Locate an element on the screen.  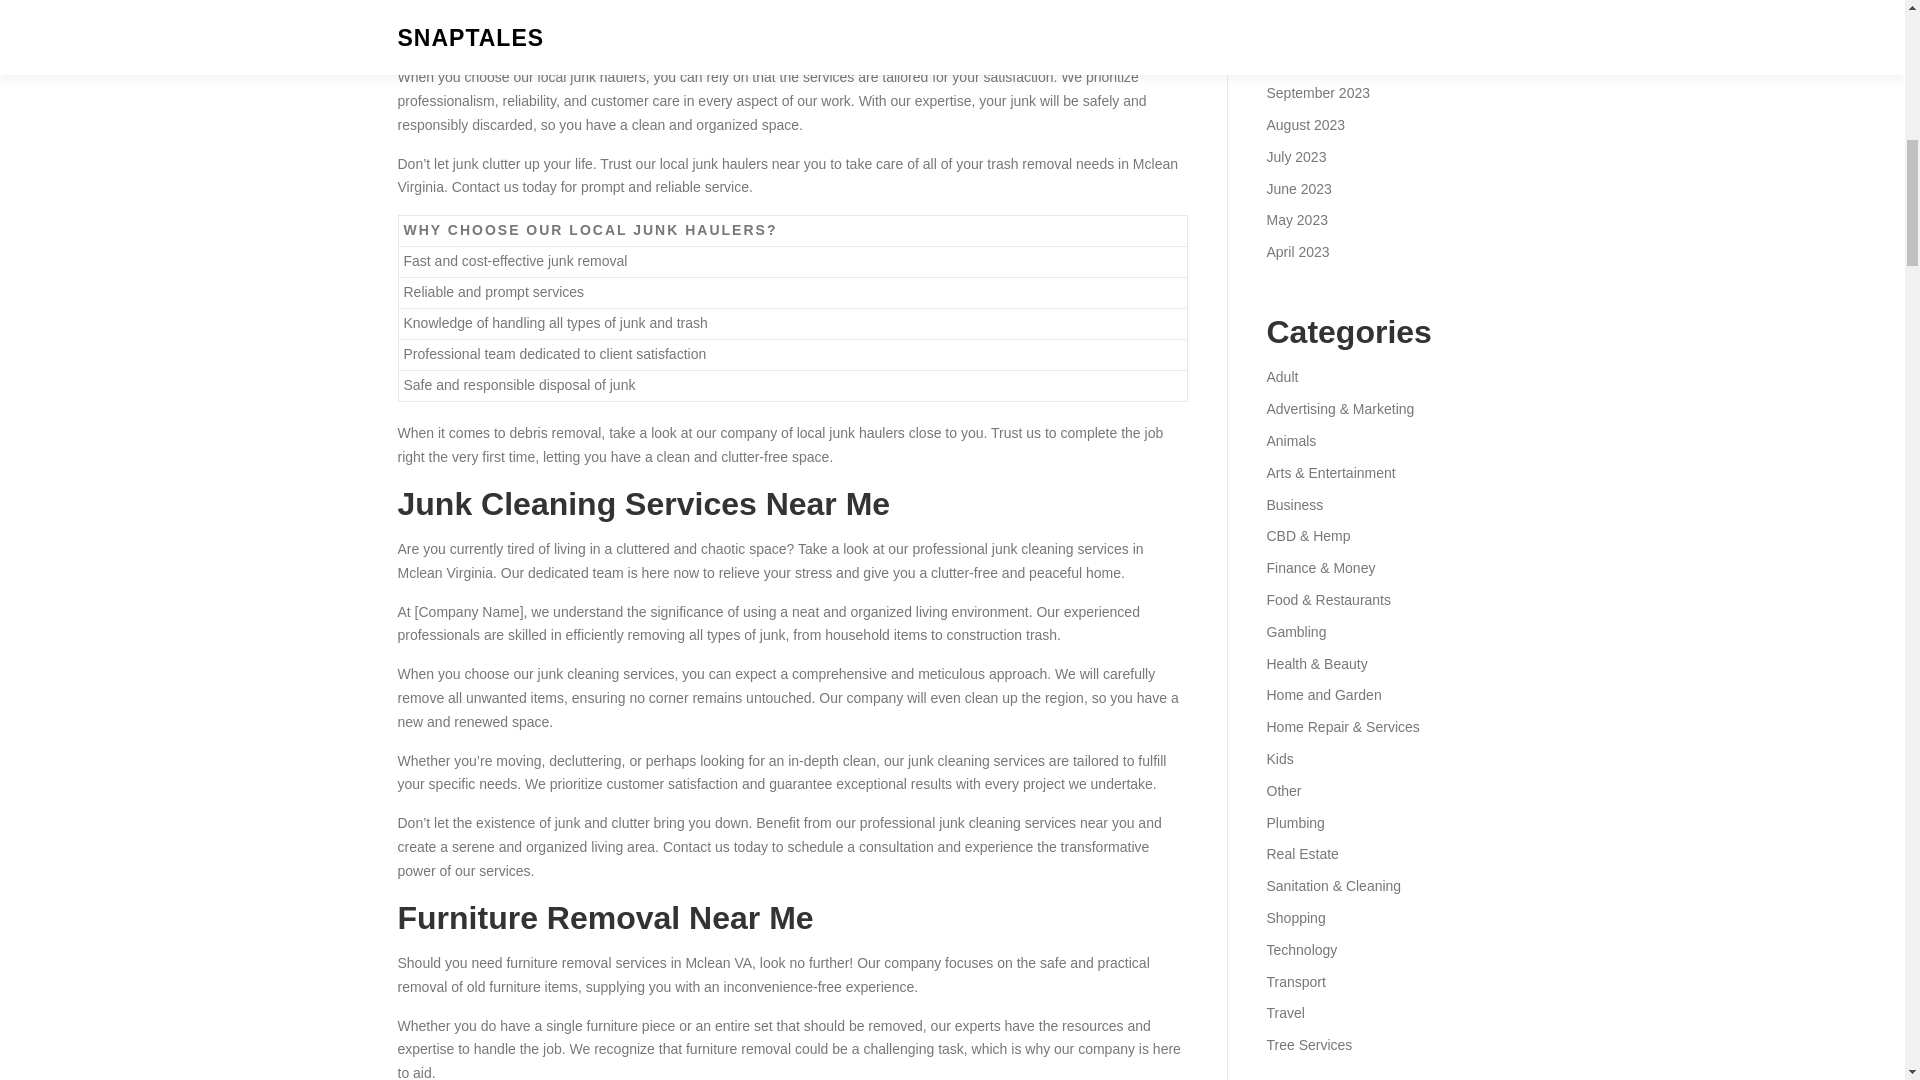
September 2023 is located at coordinates (1318, 93).